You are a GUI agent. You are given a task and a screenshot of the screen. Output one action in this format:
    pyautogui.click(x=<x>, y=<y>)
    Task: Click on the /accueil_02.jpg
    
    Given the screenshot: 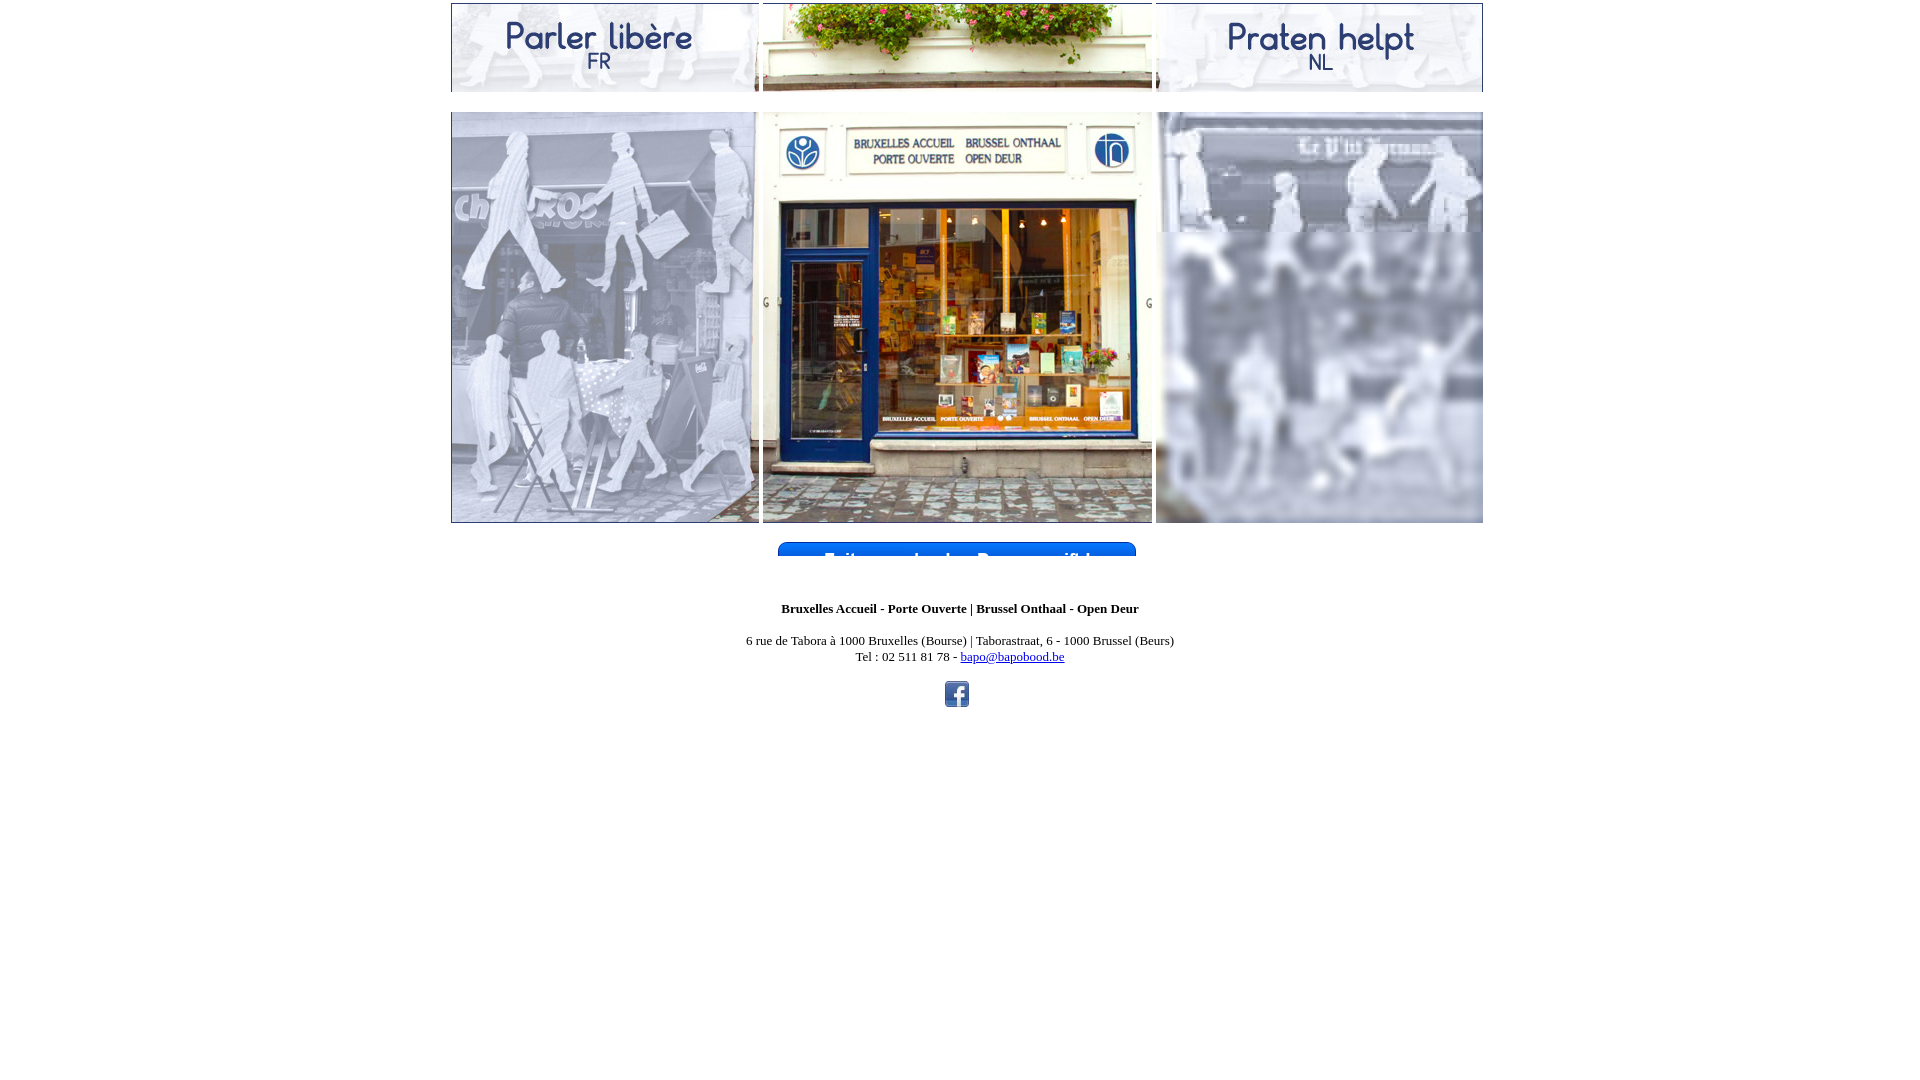 What is the action you would take?
    pyautogui.click(x=958, y=48)
    